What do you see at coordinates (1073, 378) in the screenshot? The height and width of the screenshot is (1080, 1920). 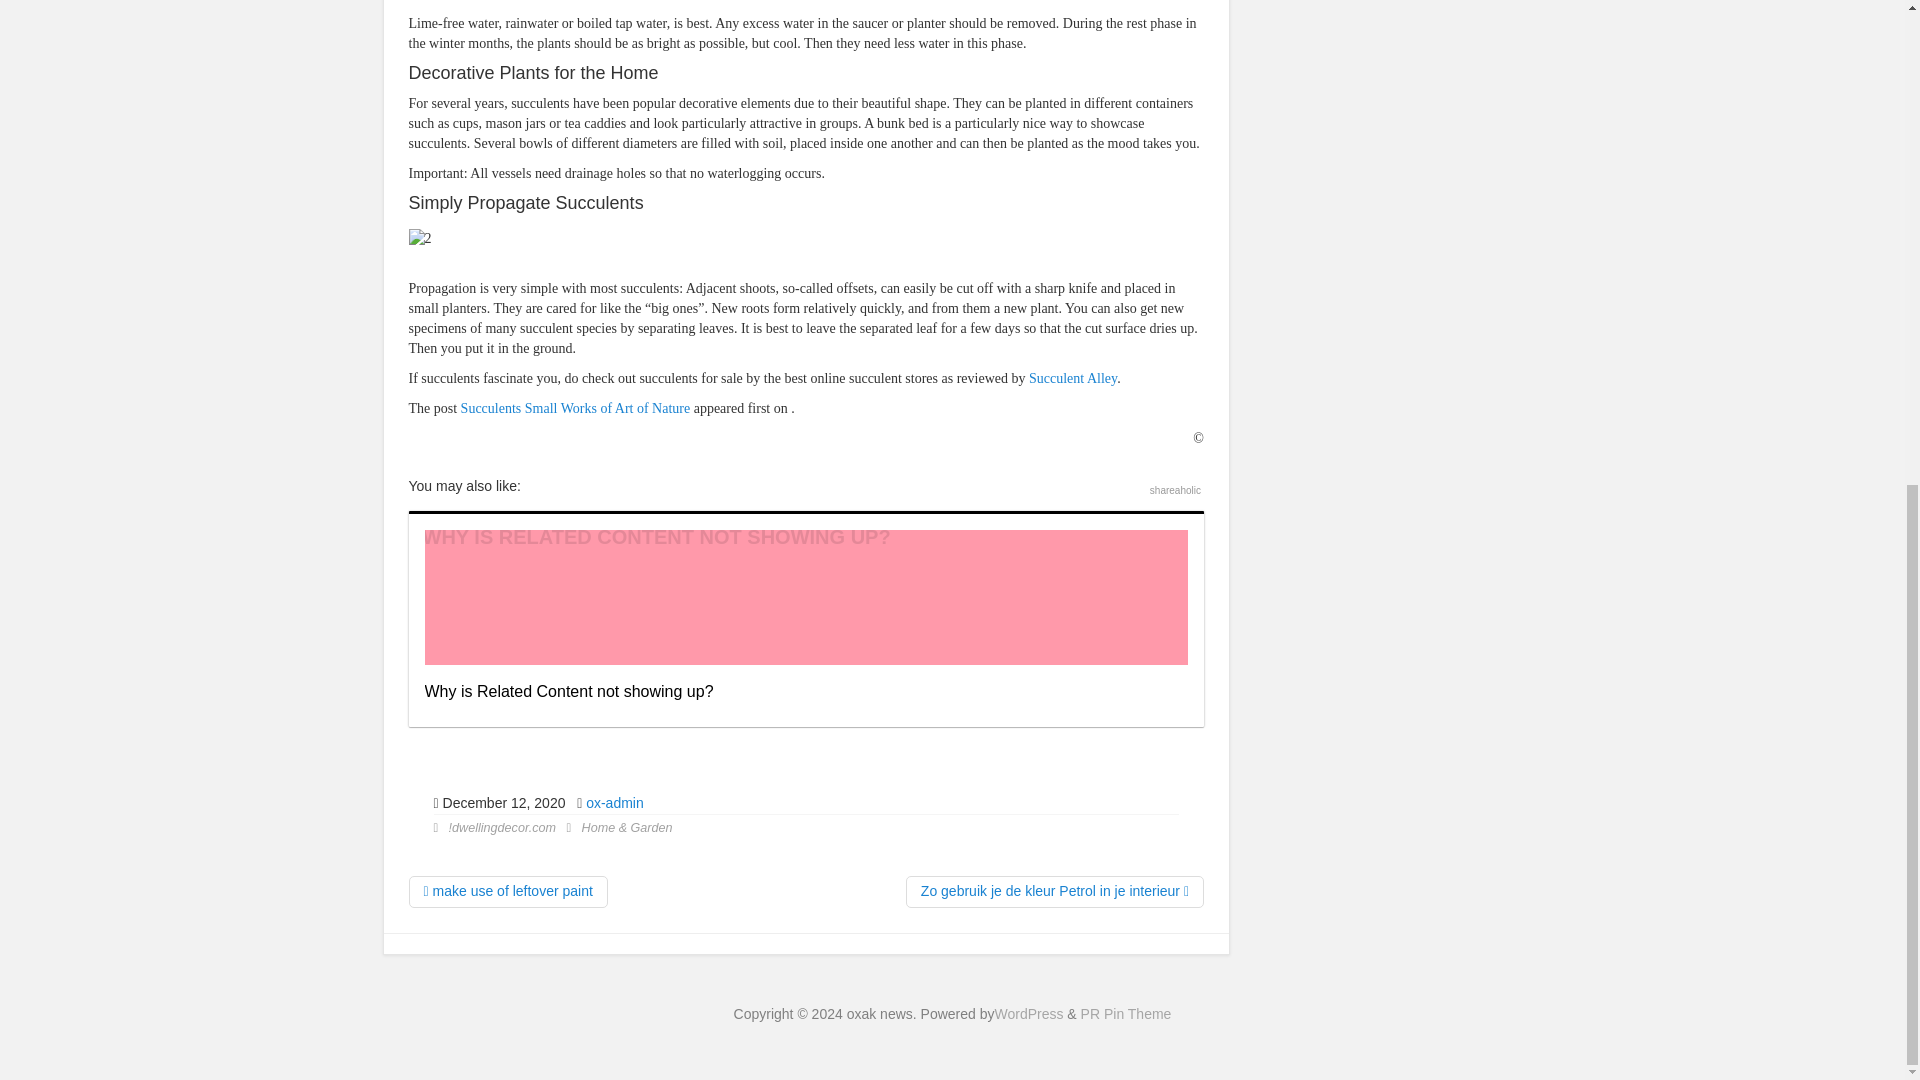 I see `Succulent Alley` at bounding box center [1073, 378].